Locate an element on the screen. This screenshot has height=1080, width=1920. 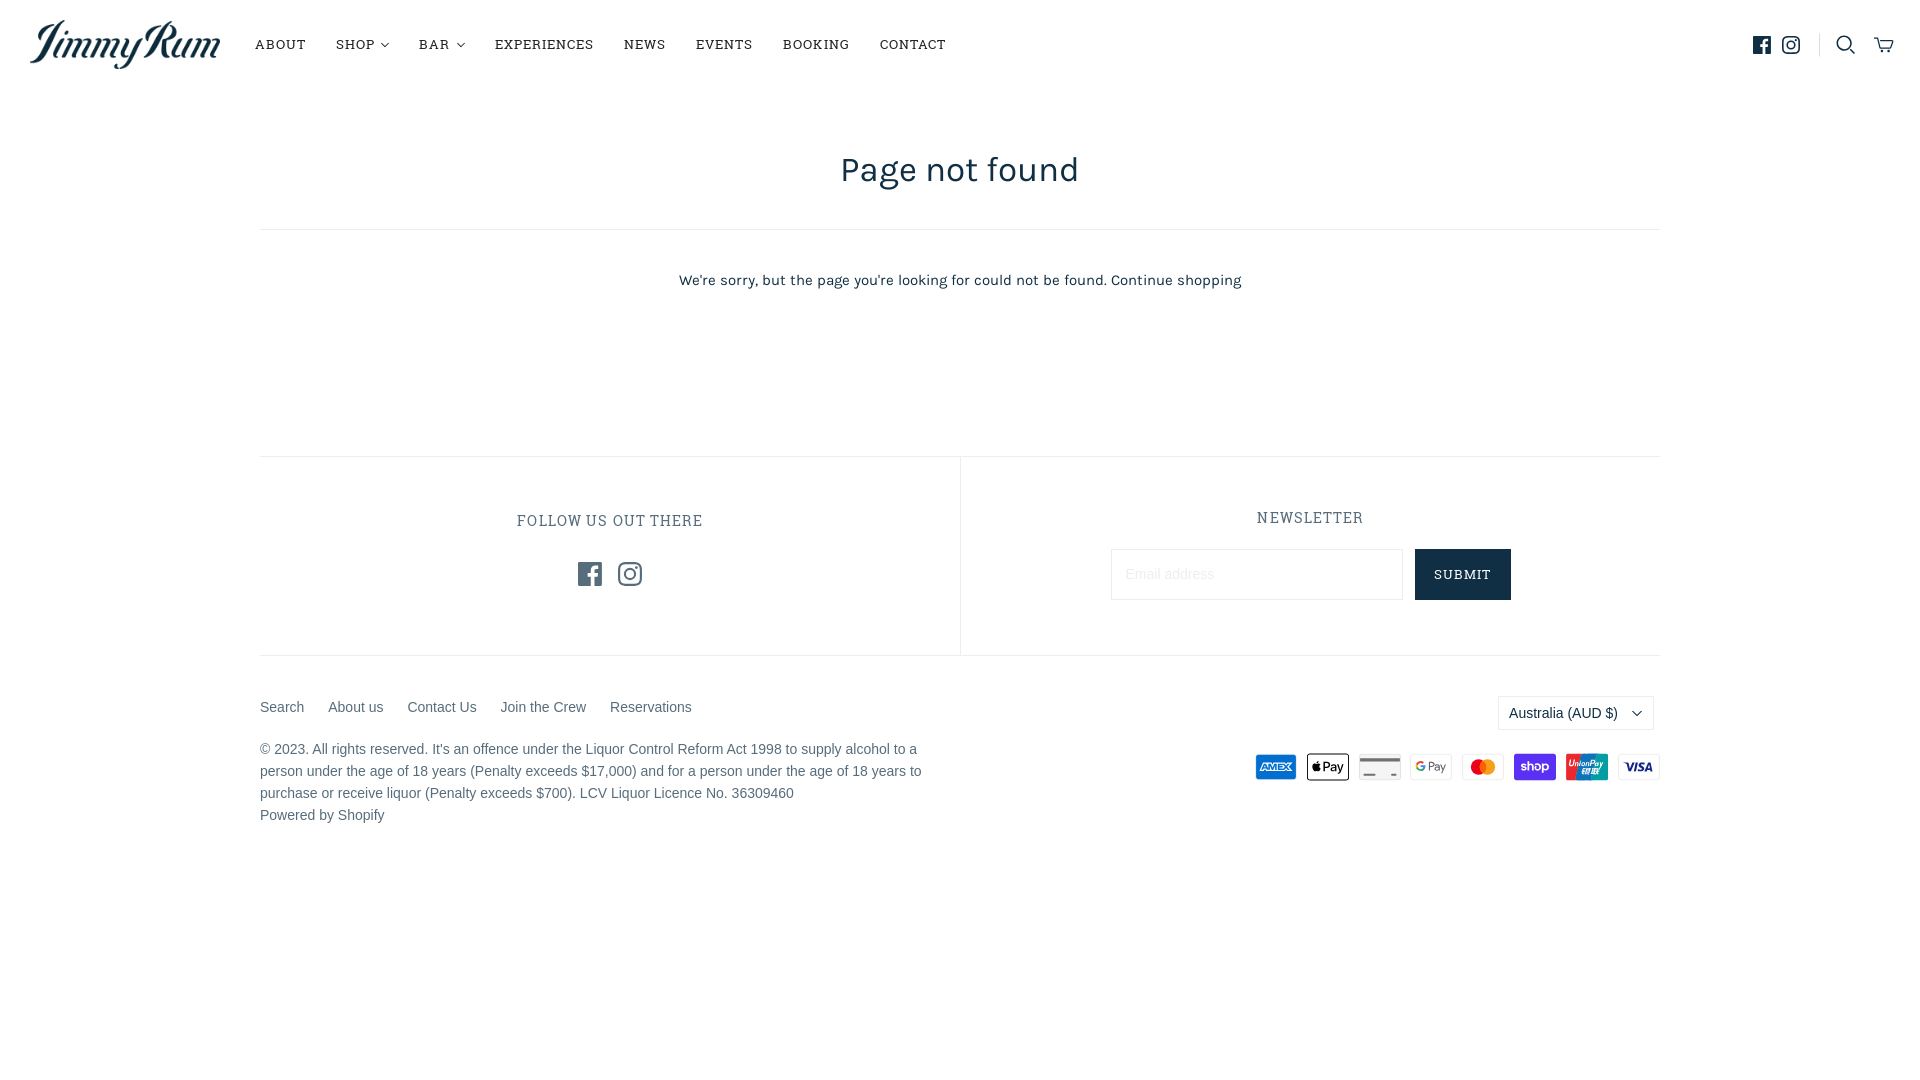
EVENTS is located at coordinates (724, 44).